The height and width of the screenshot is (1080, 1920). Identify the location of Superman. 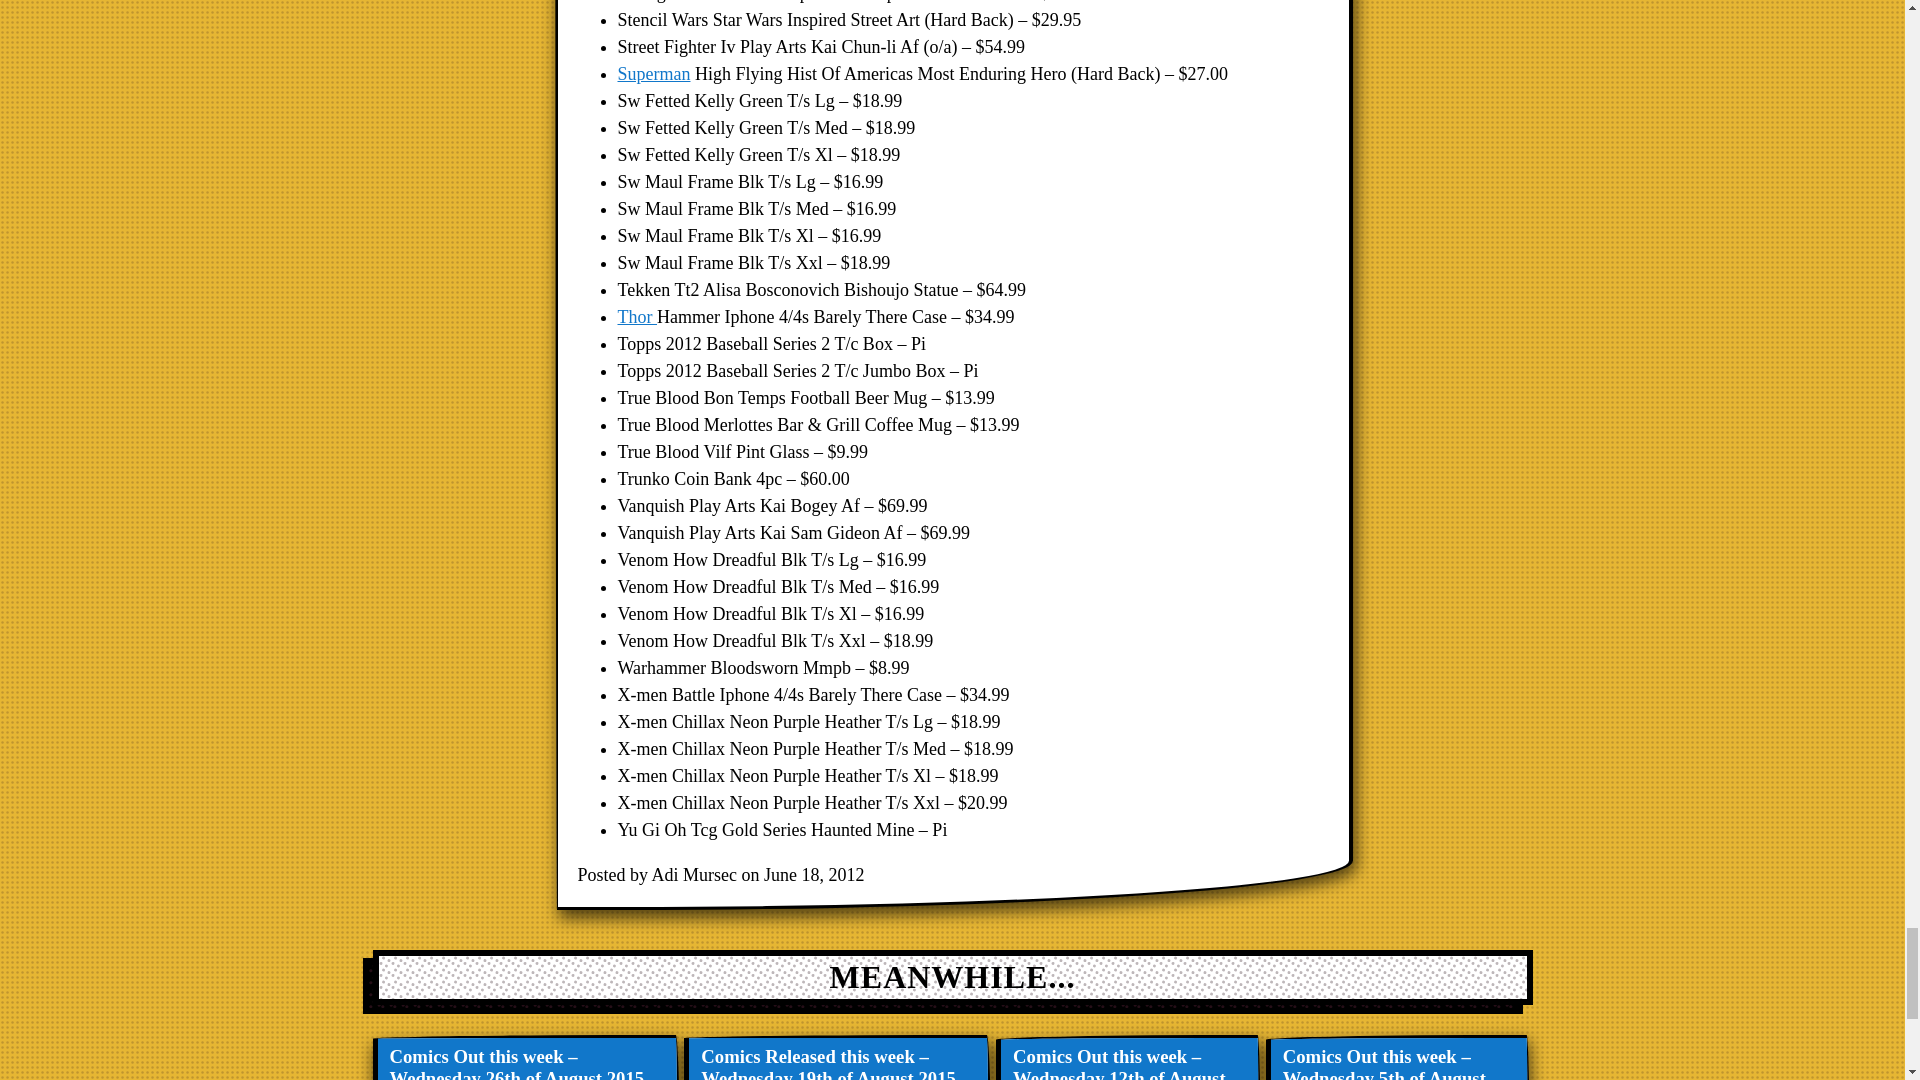
(654, 74).